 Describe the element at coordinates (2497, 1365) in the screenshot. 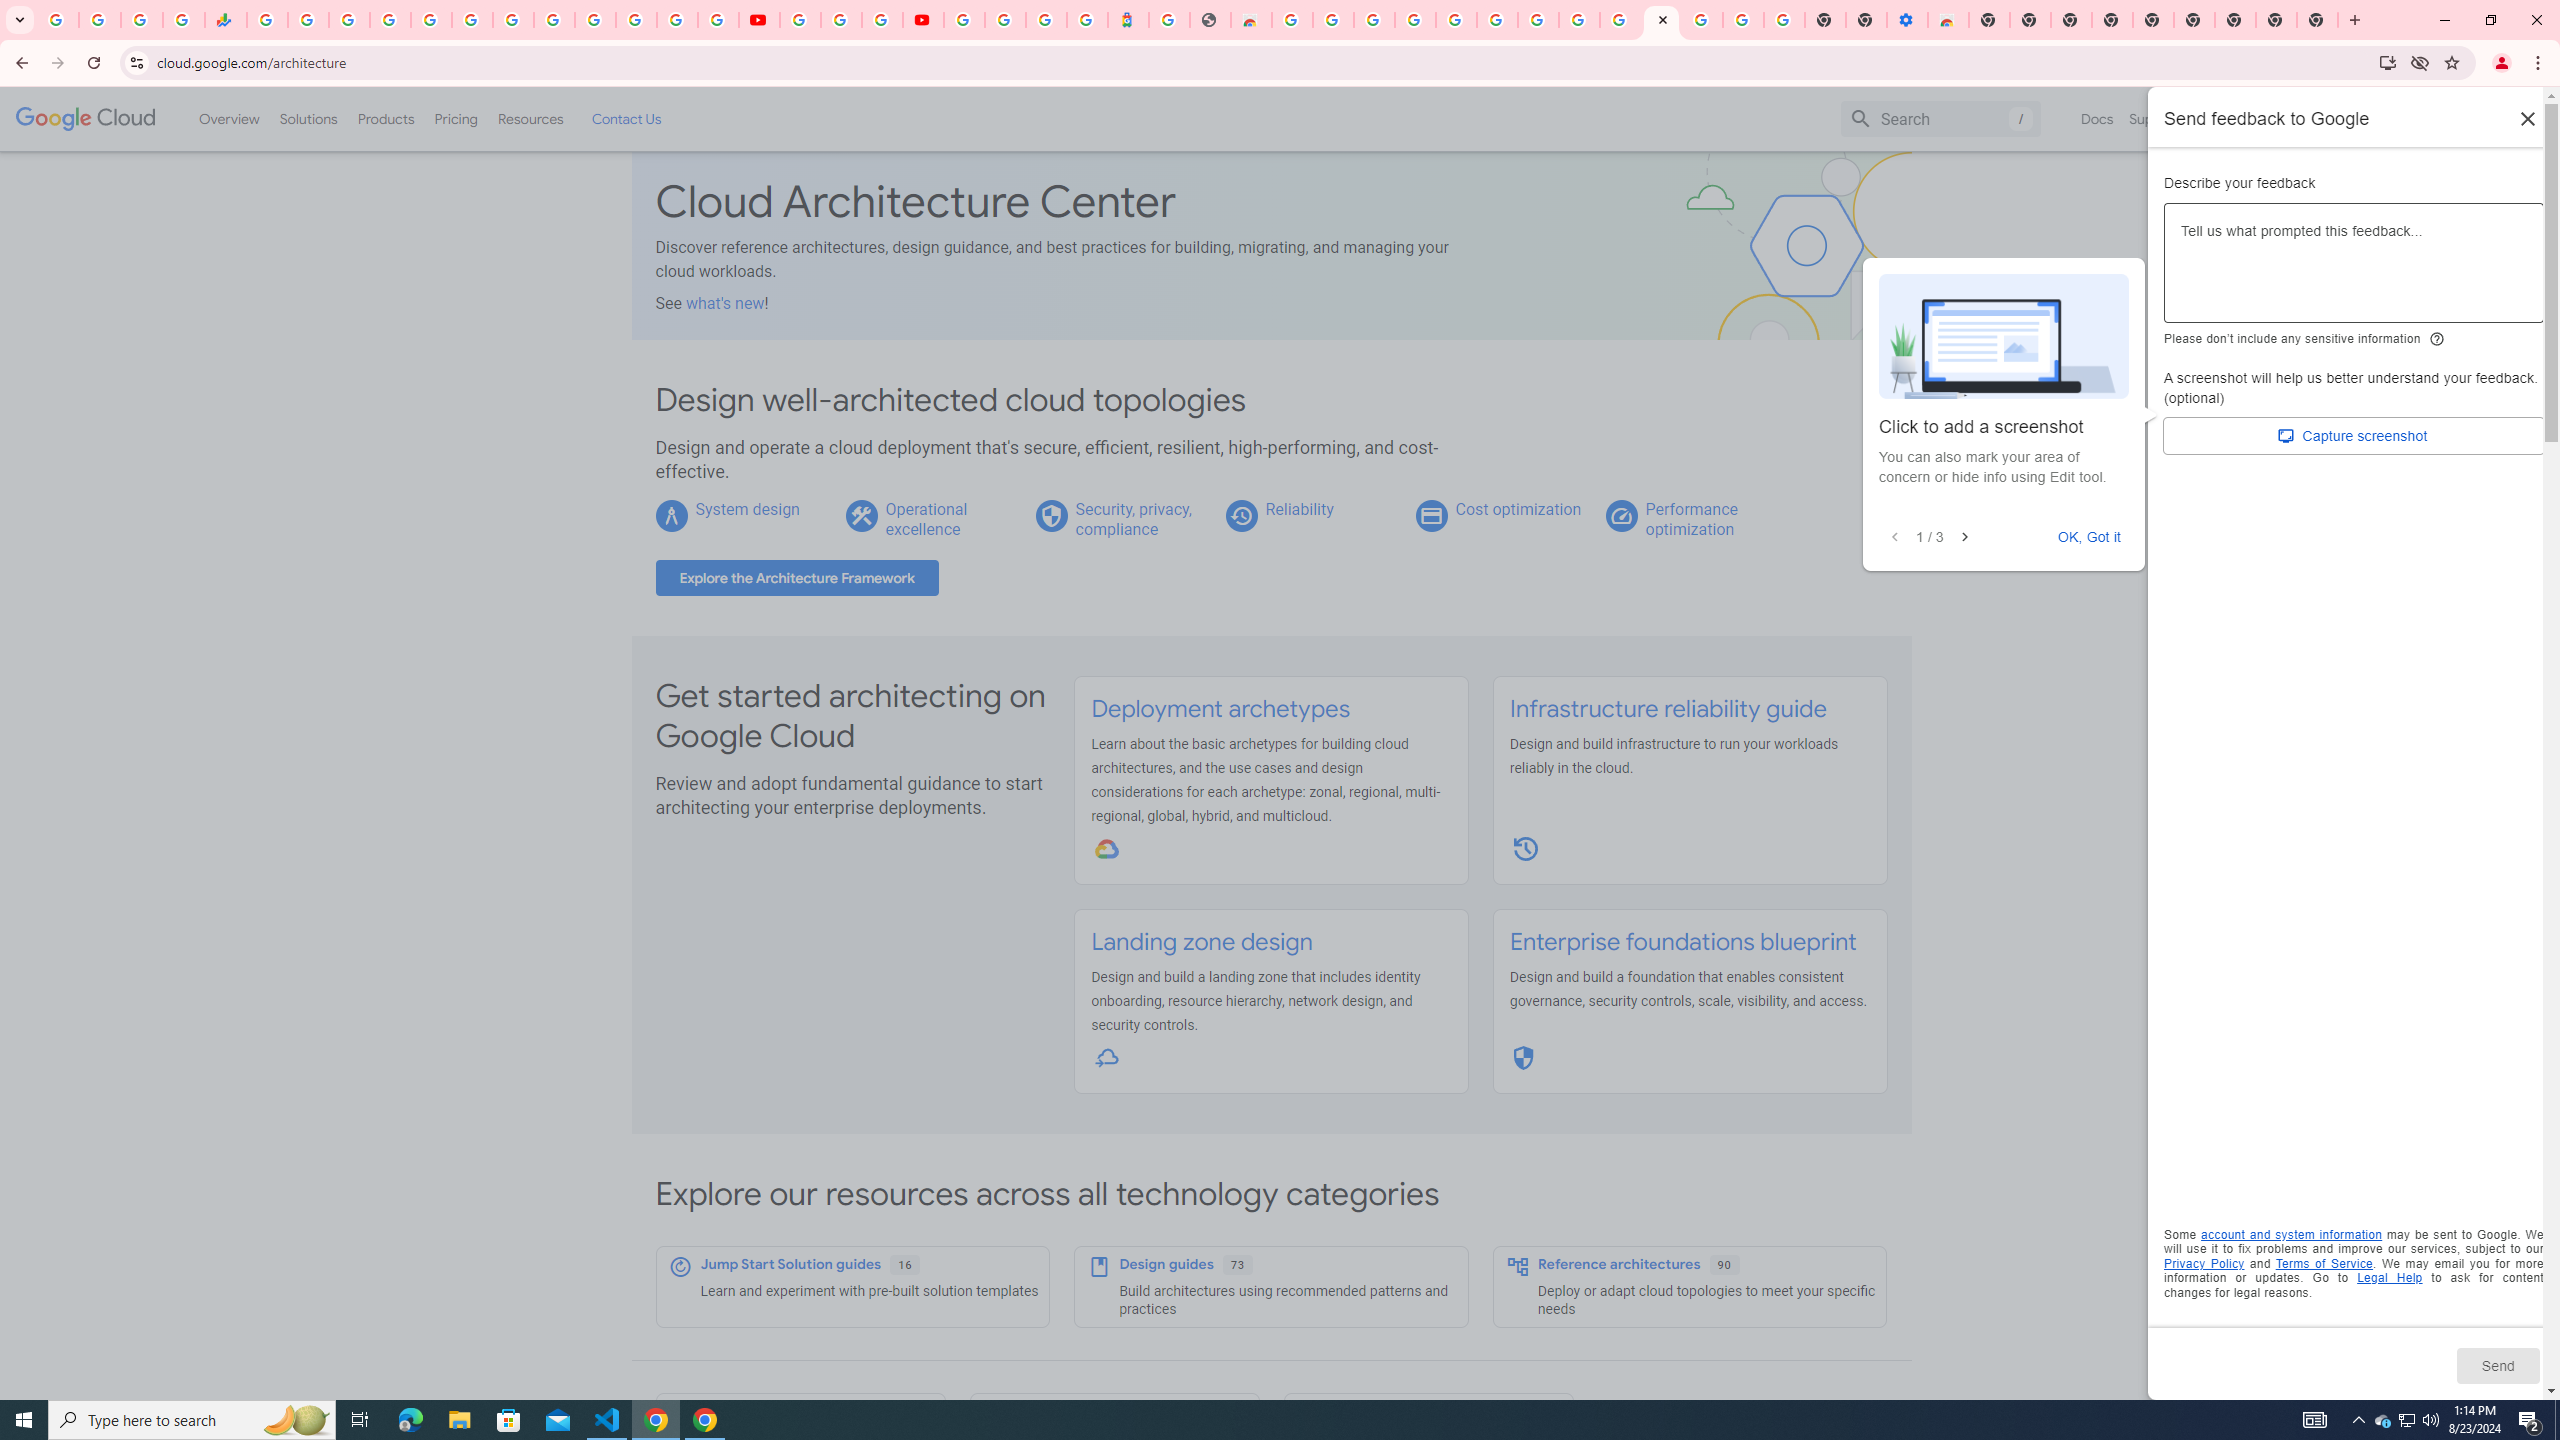

I see `Send` at that location.